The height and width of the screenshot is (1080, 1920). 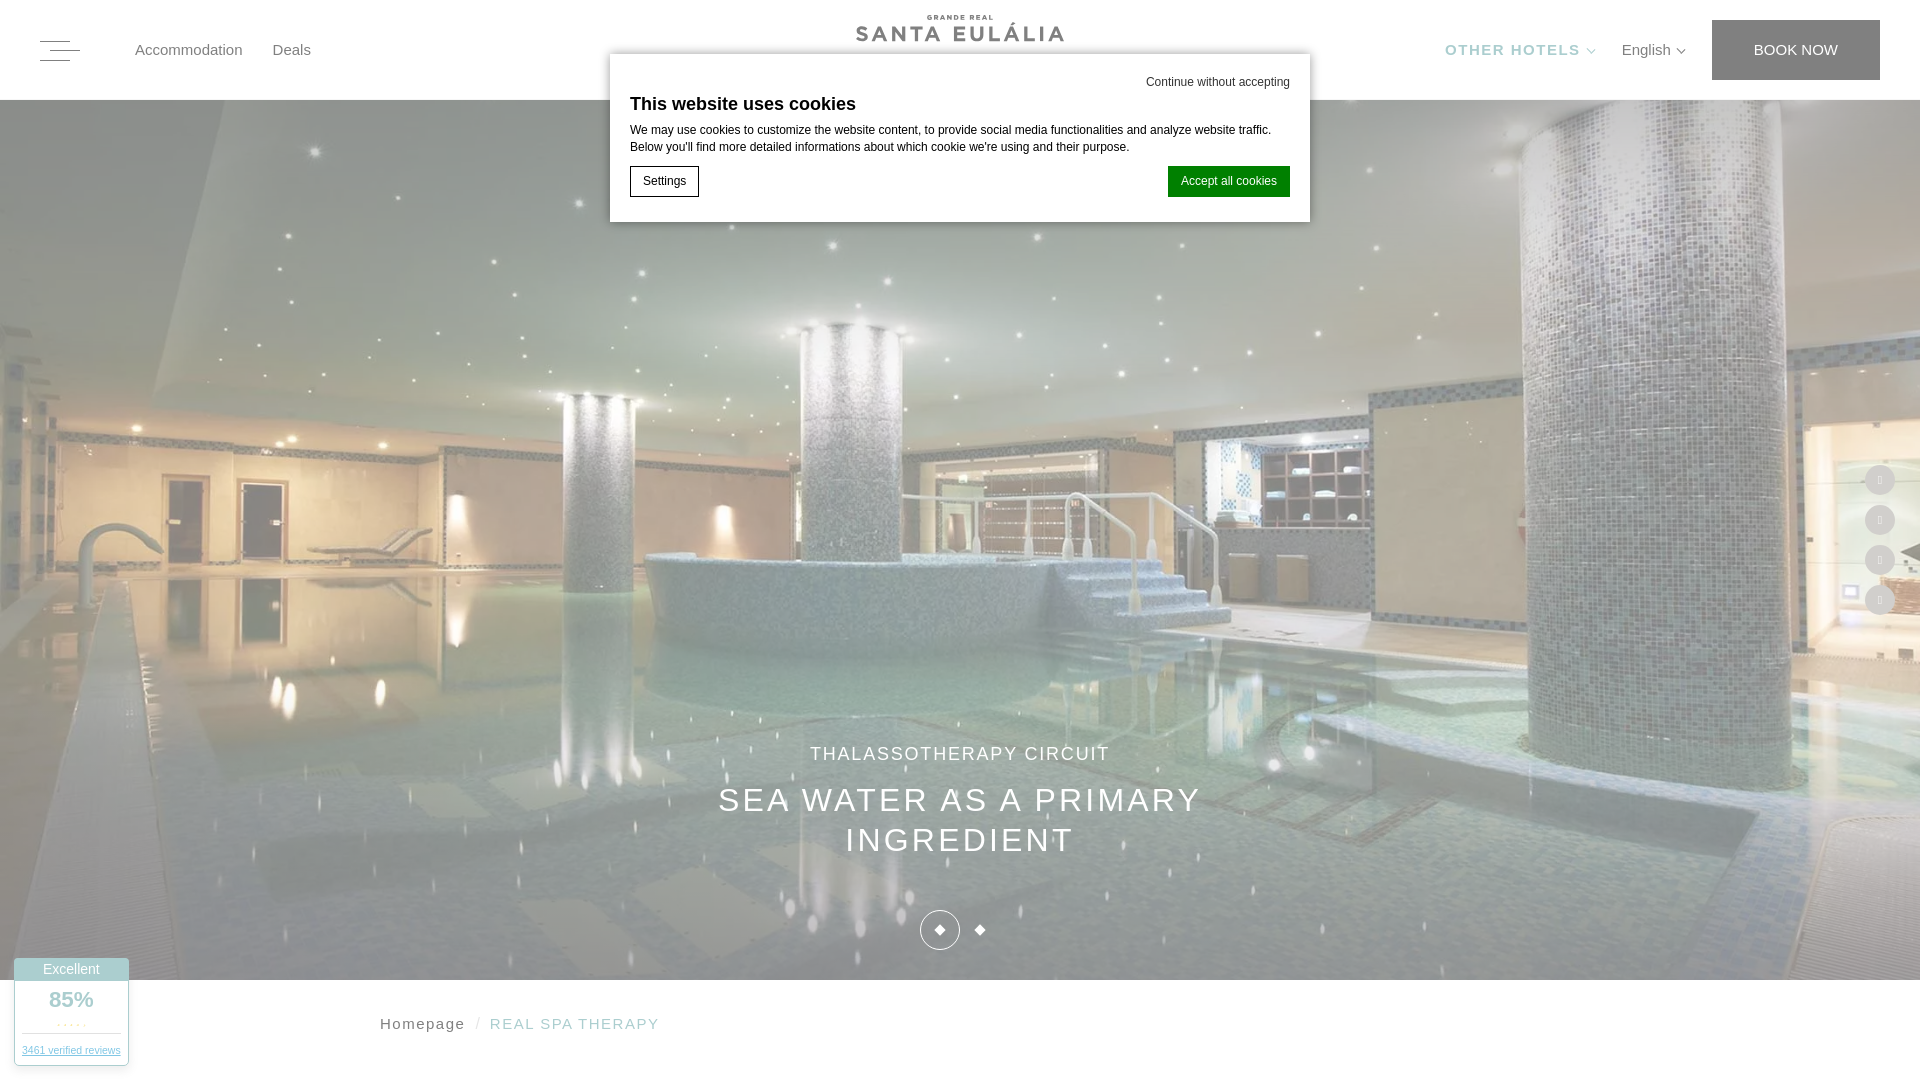 What do you see at coordinates (1218, 82) in the screenshot?
I see `Continue without accepting` at bounding box center [1218, 82].